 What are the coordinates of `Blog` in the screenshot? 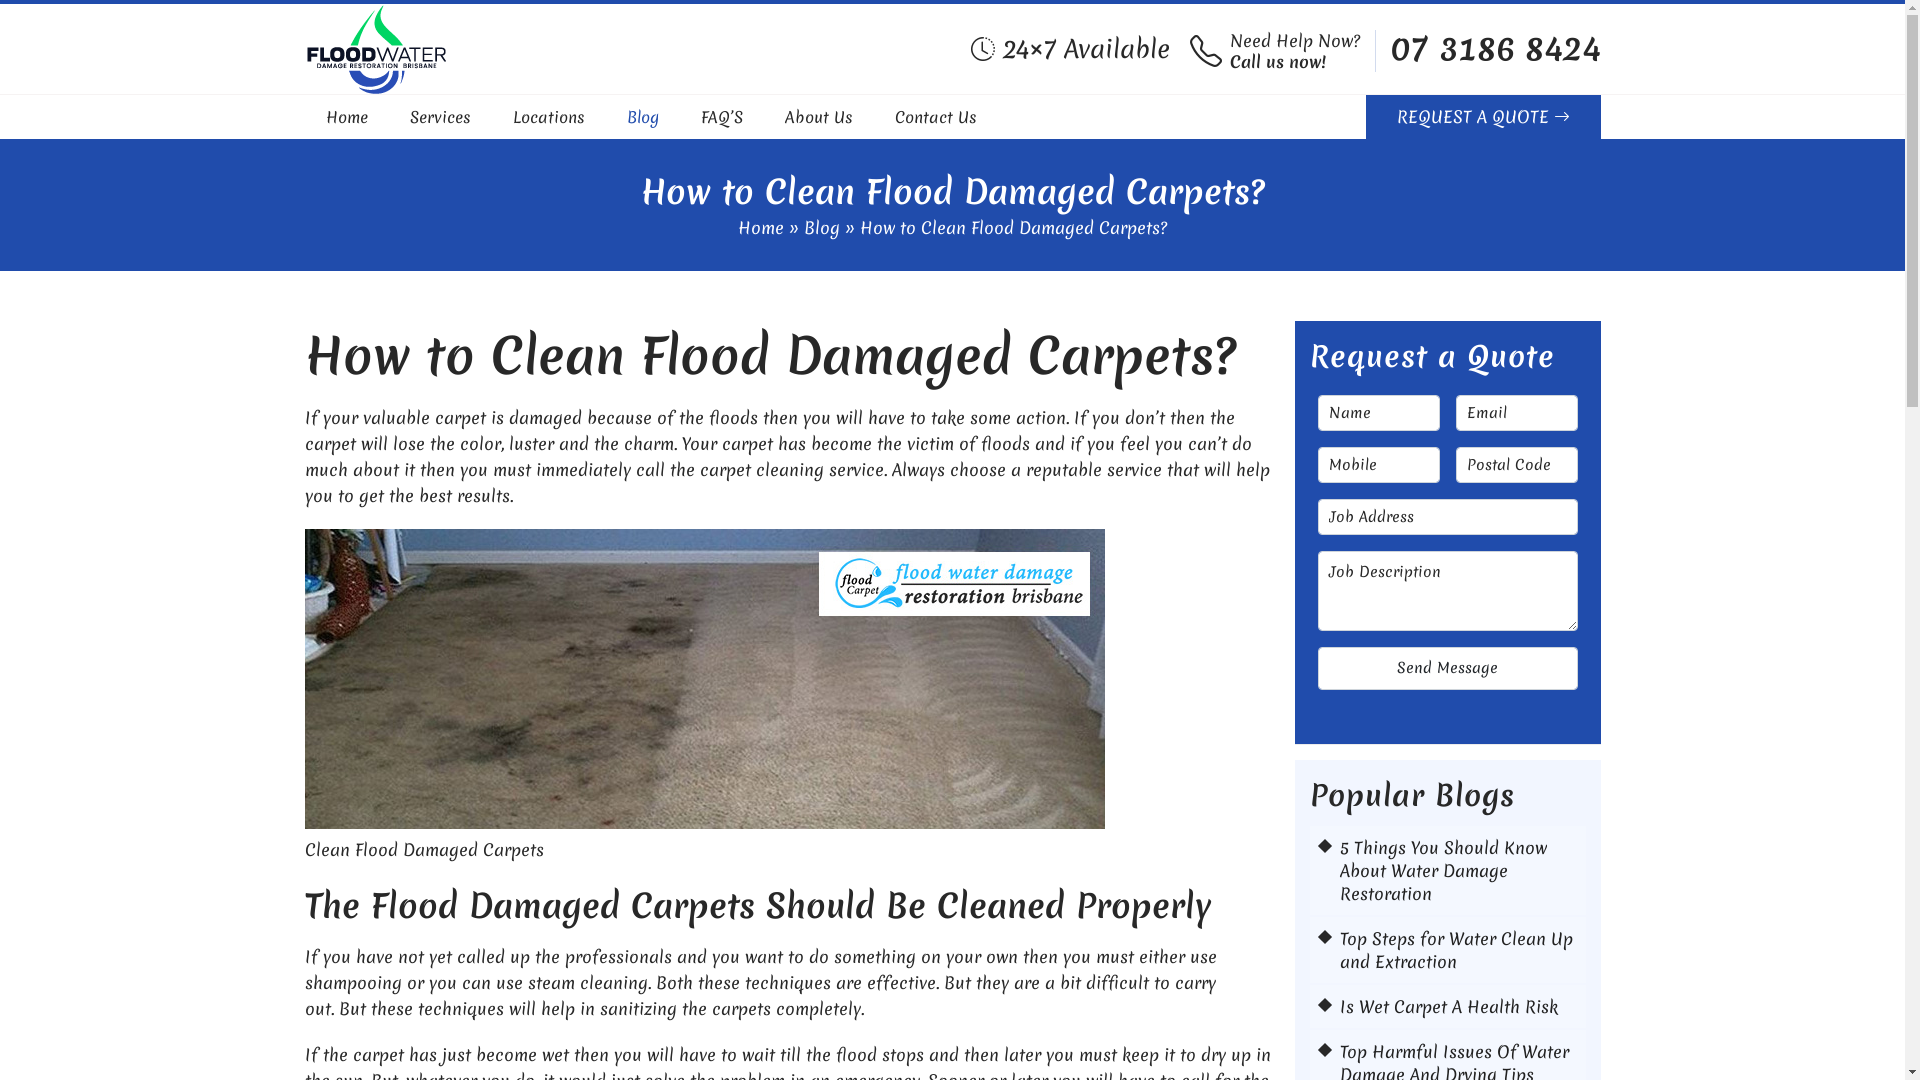 It's located at (642, 117).